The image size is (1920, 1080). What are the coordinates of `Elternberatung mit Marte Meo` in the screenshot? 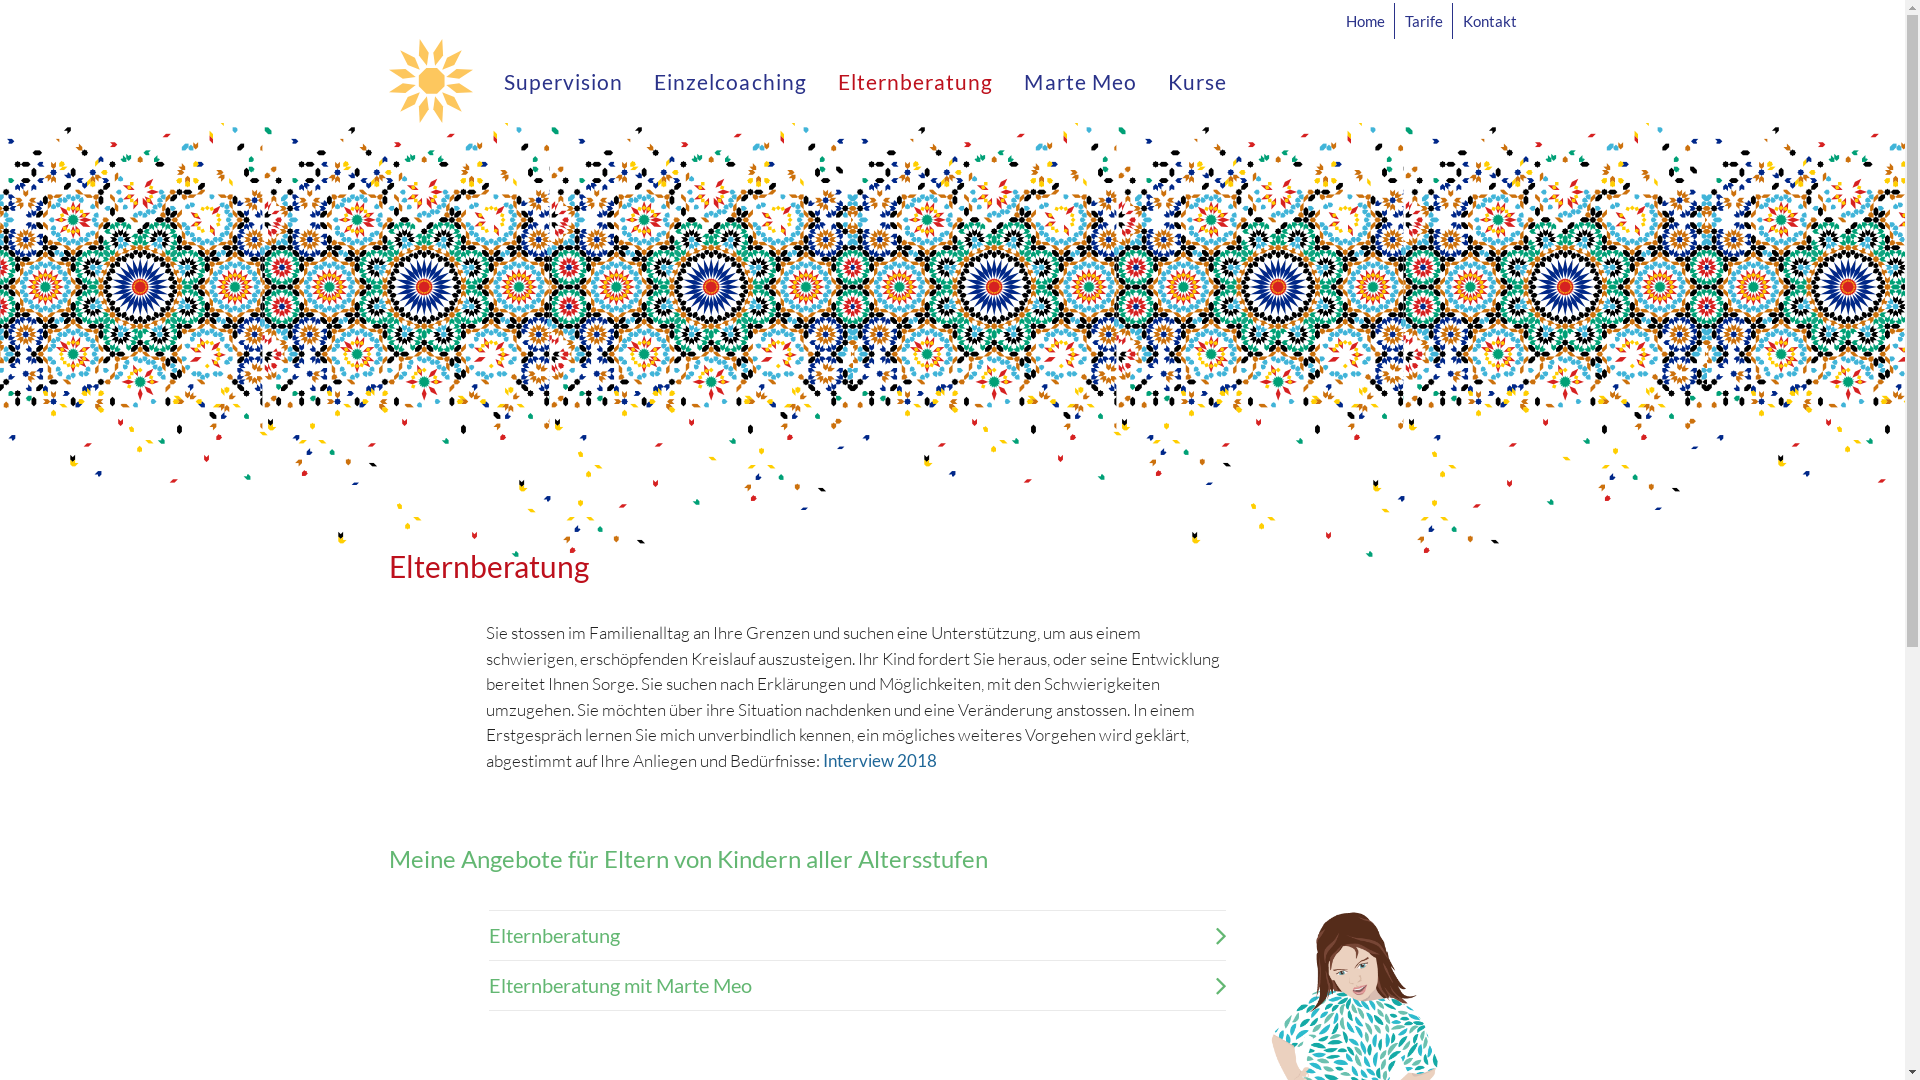 It's located at (856, 986).